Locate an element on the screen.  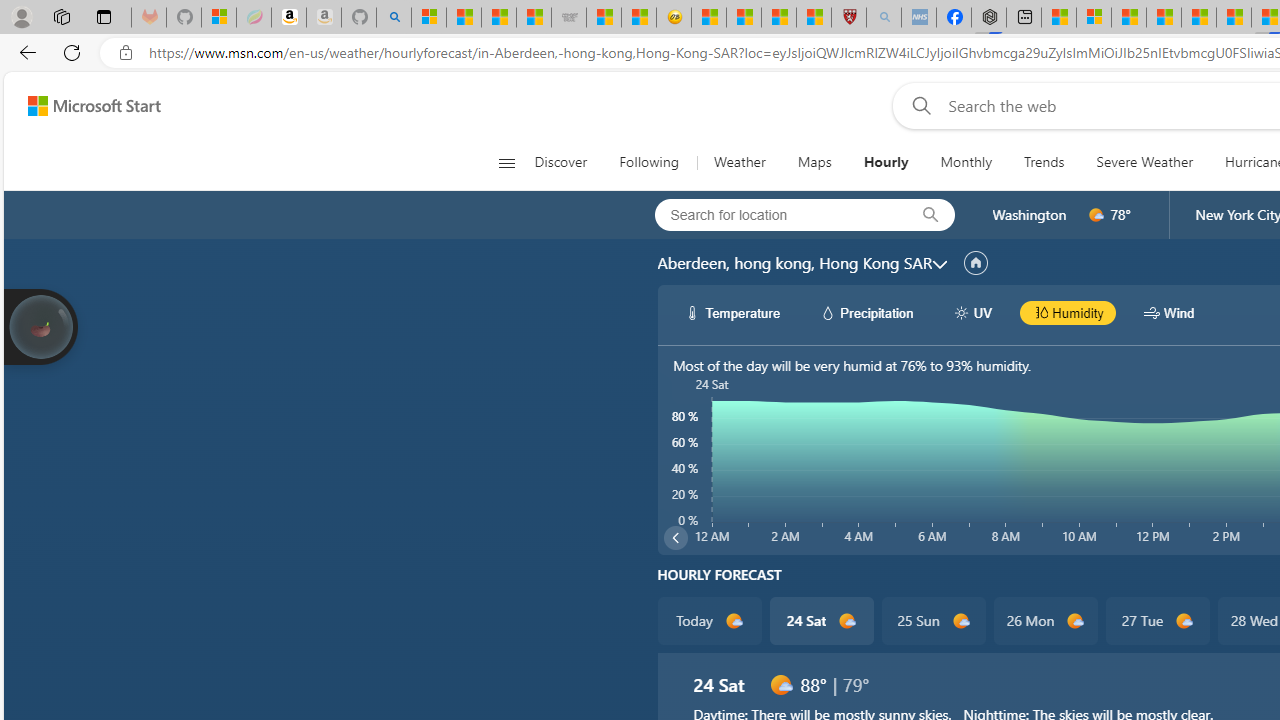
hourlyChart/temperatureWhite Temperature is located at coordinates (733, 312).